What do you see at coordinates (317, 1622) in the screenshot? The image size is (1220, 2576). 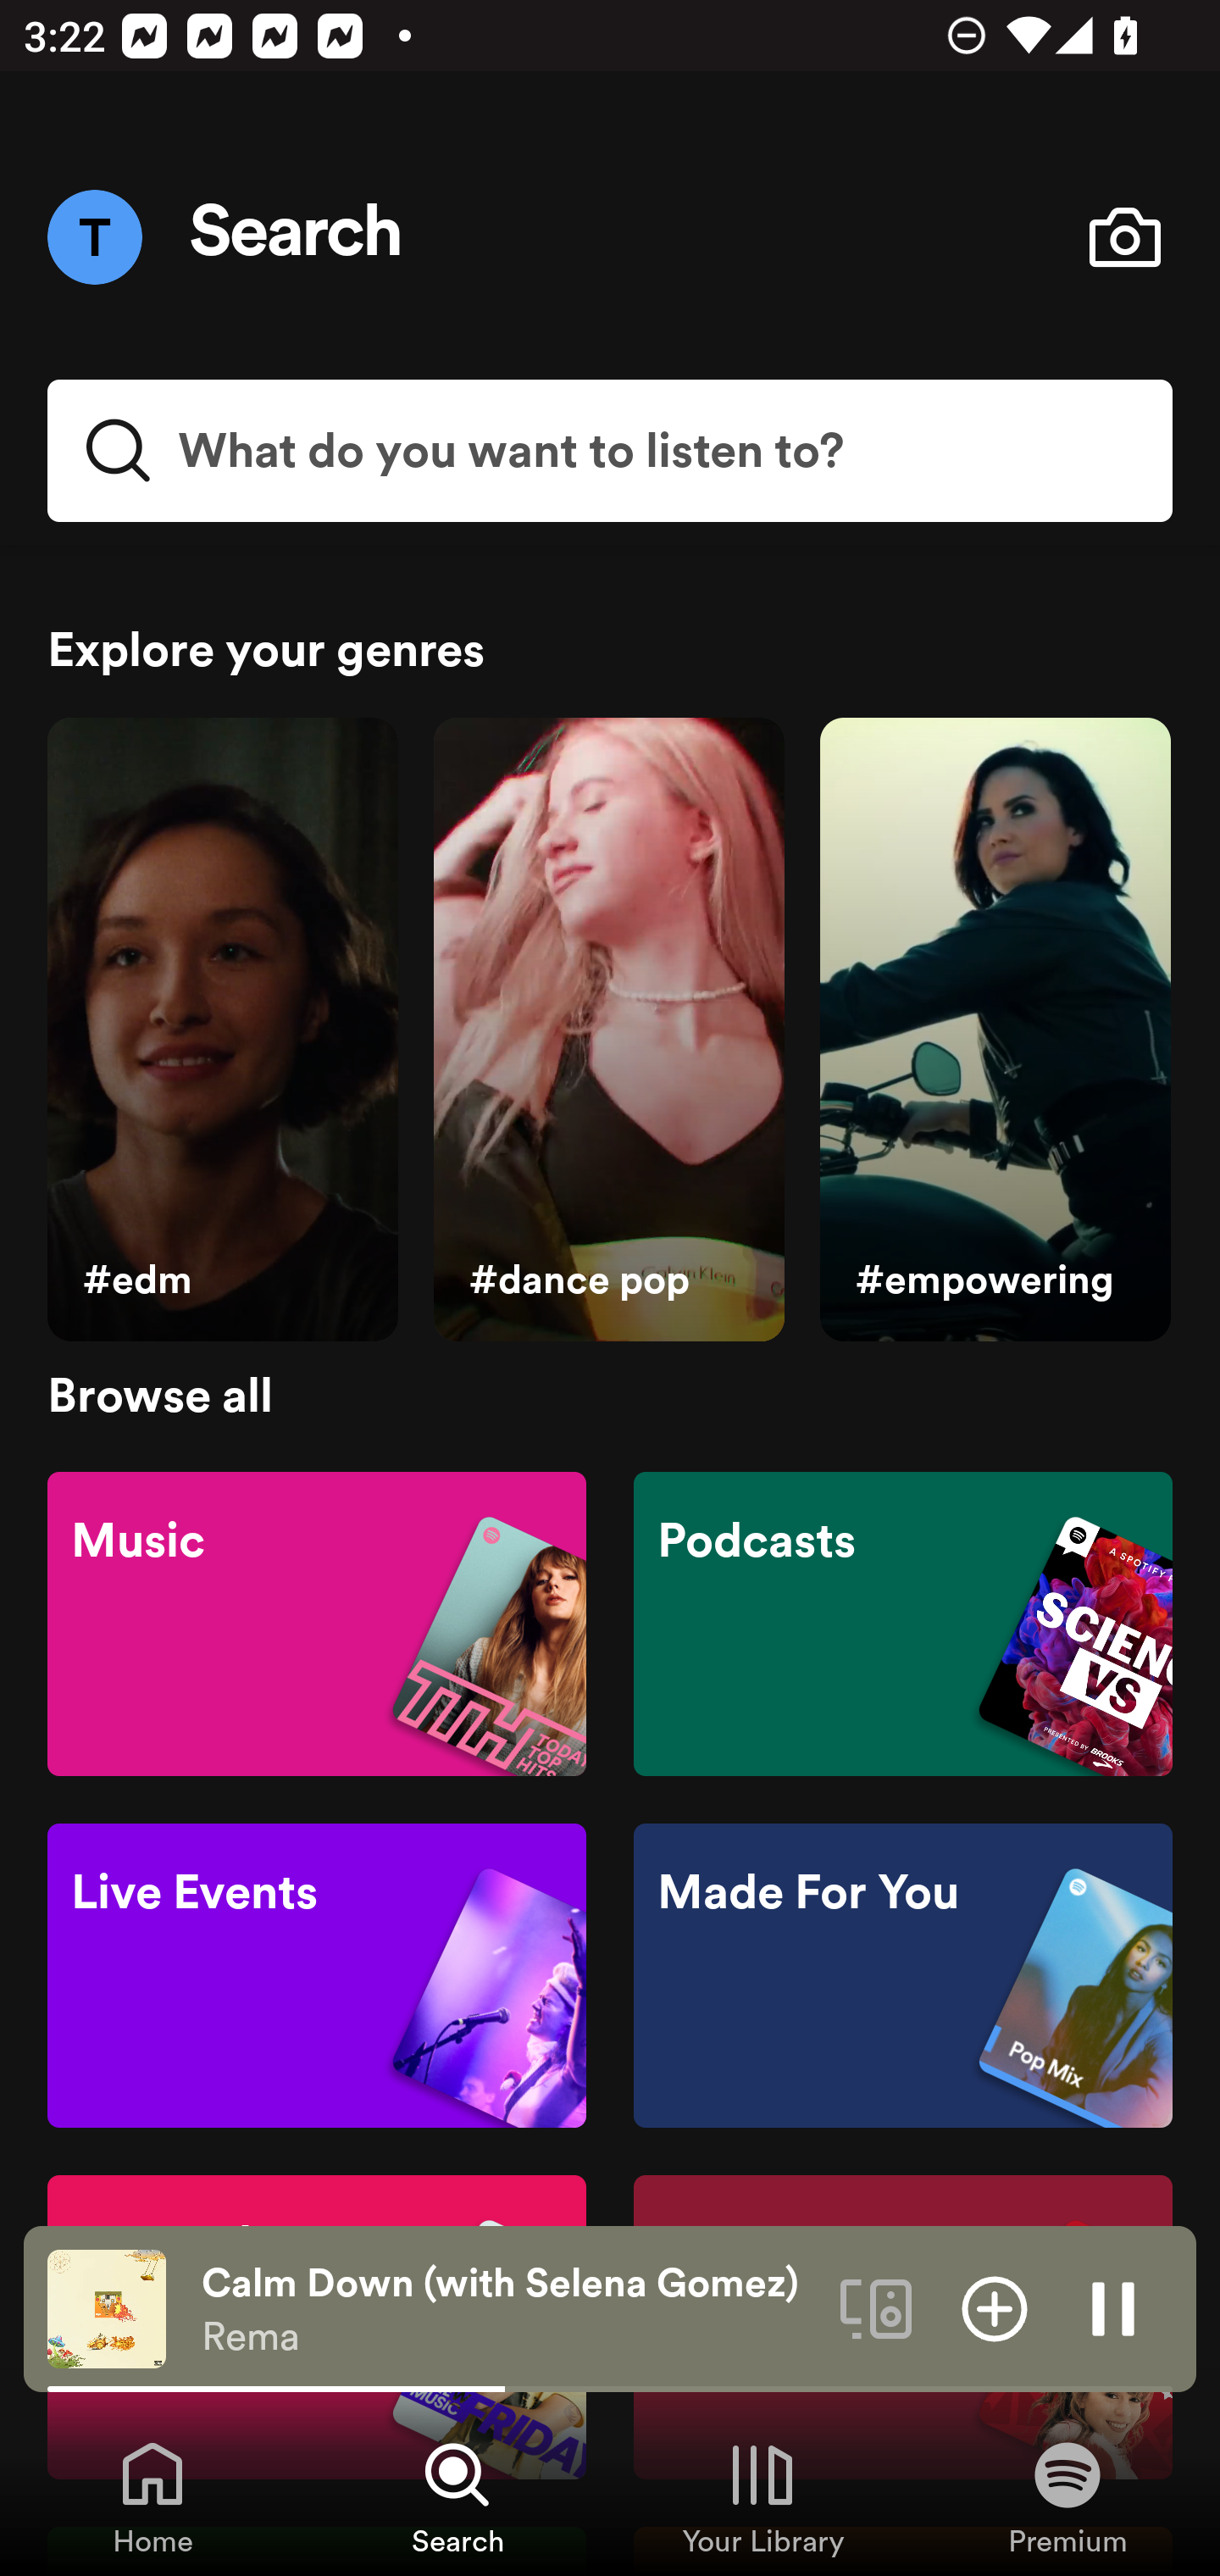 I see `Music` at bounding box center [317, 1622].